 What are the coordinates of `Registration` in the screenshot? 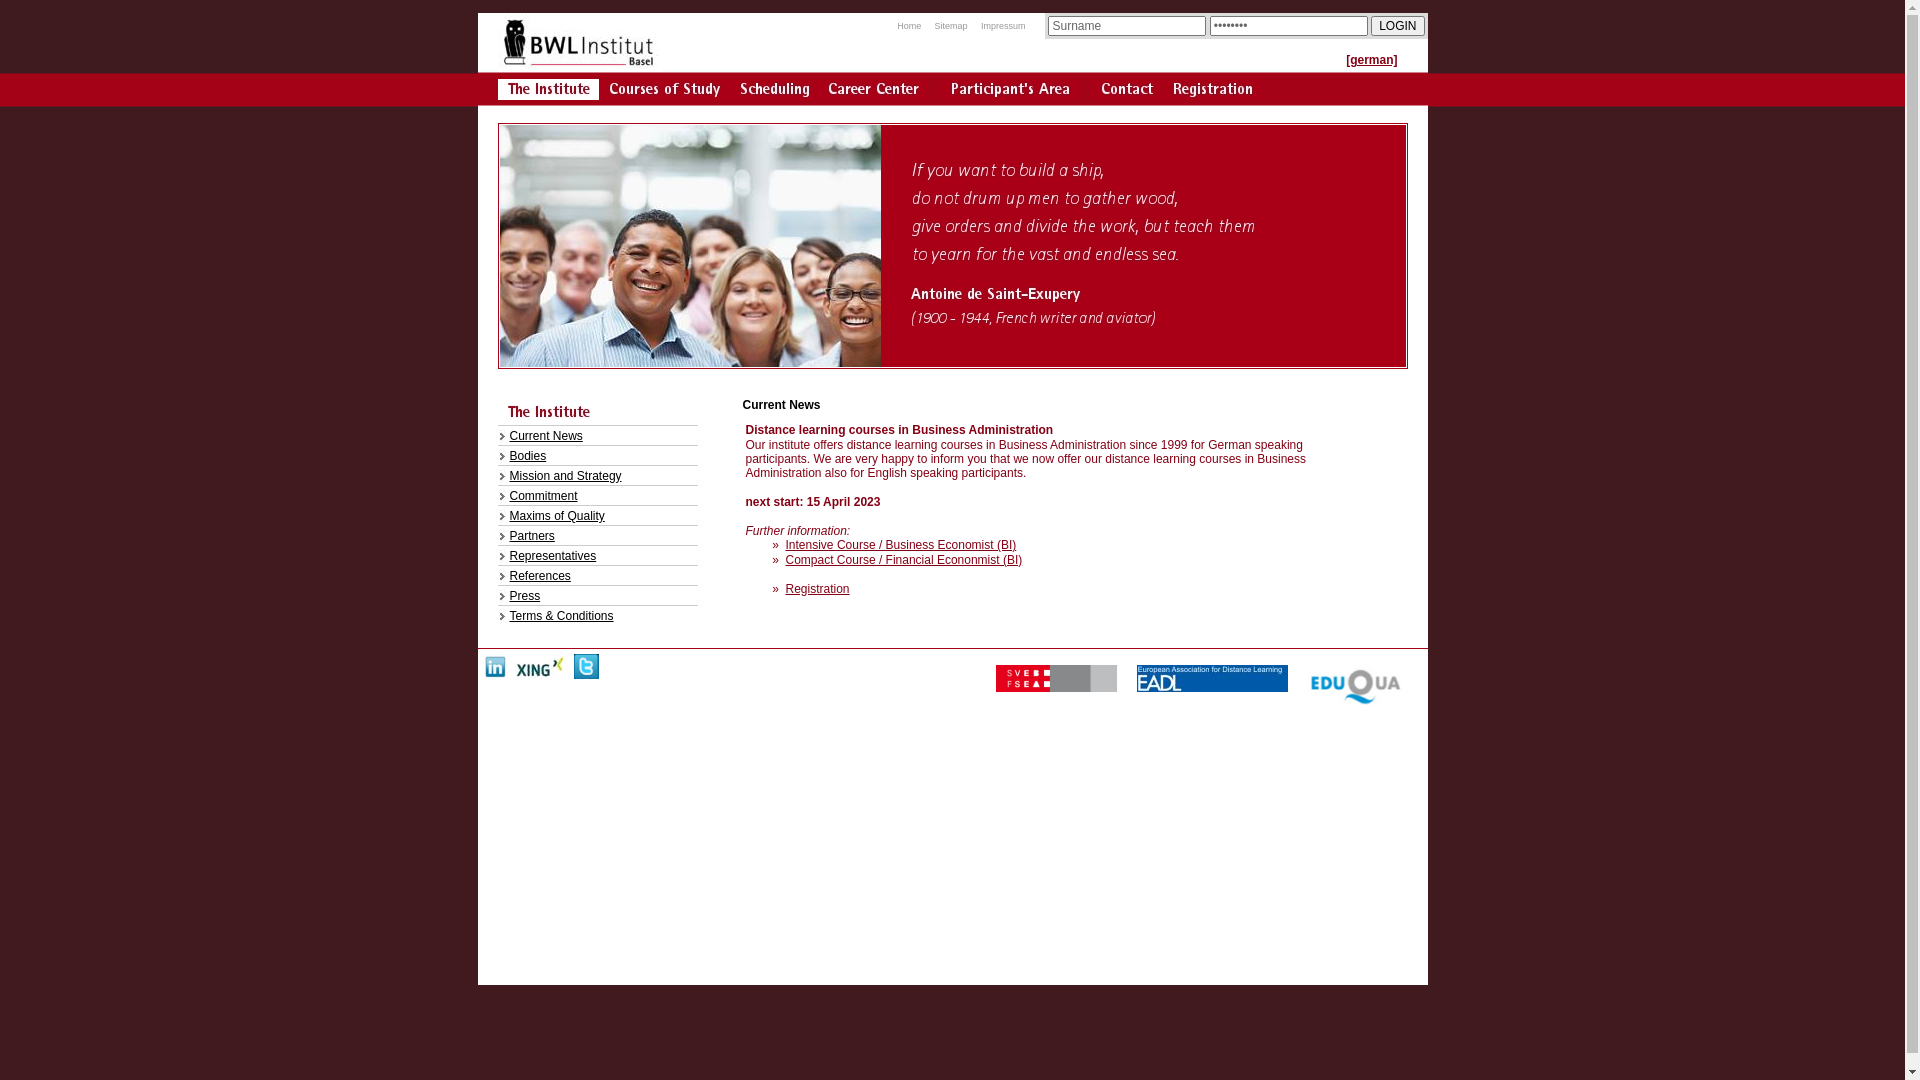 It's located at (1212, 94).